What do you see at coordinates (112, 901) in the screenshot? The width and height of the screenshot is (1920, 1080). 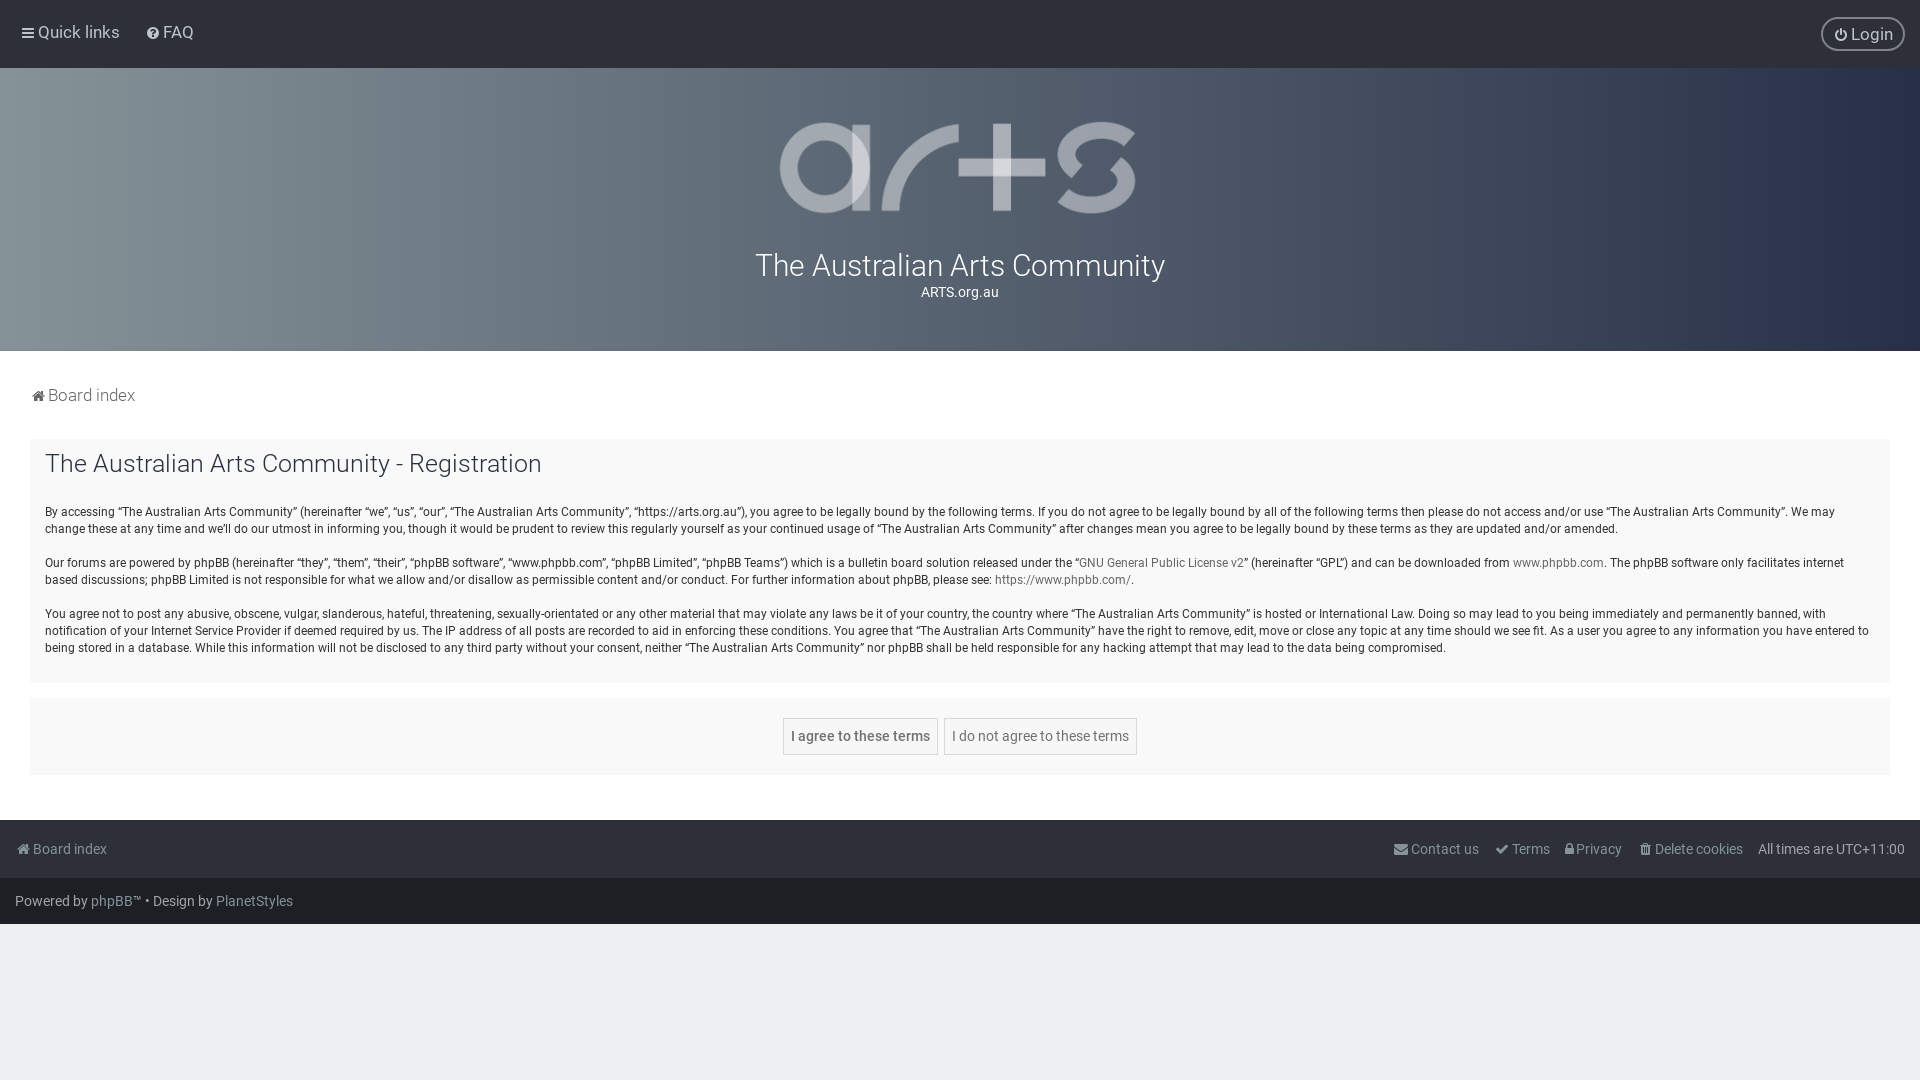 I see `phpBB` at bounding box center [112, 901].